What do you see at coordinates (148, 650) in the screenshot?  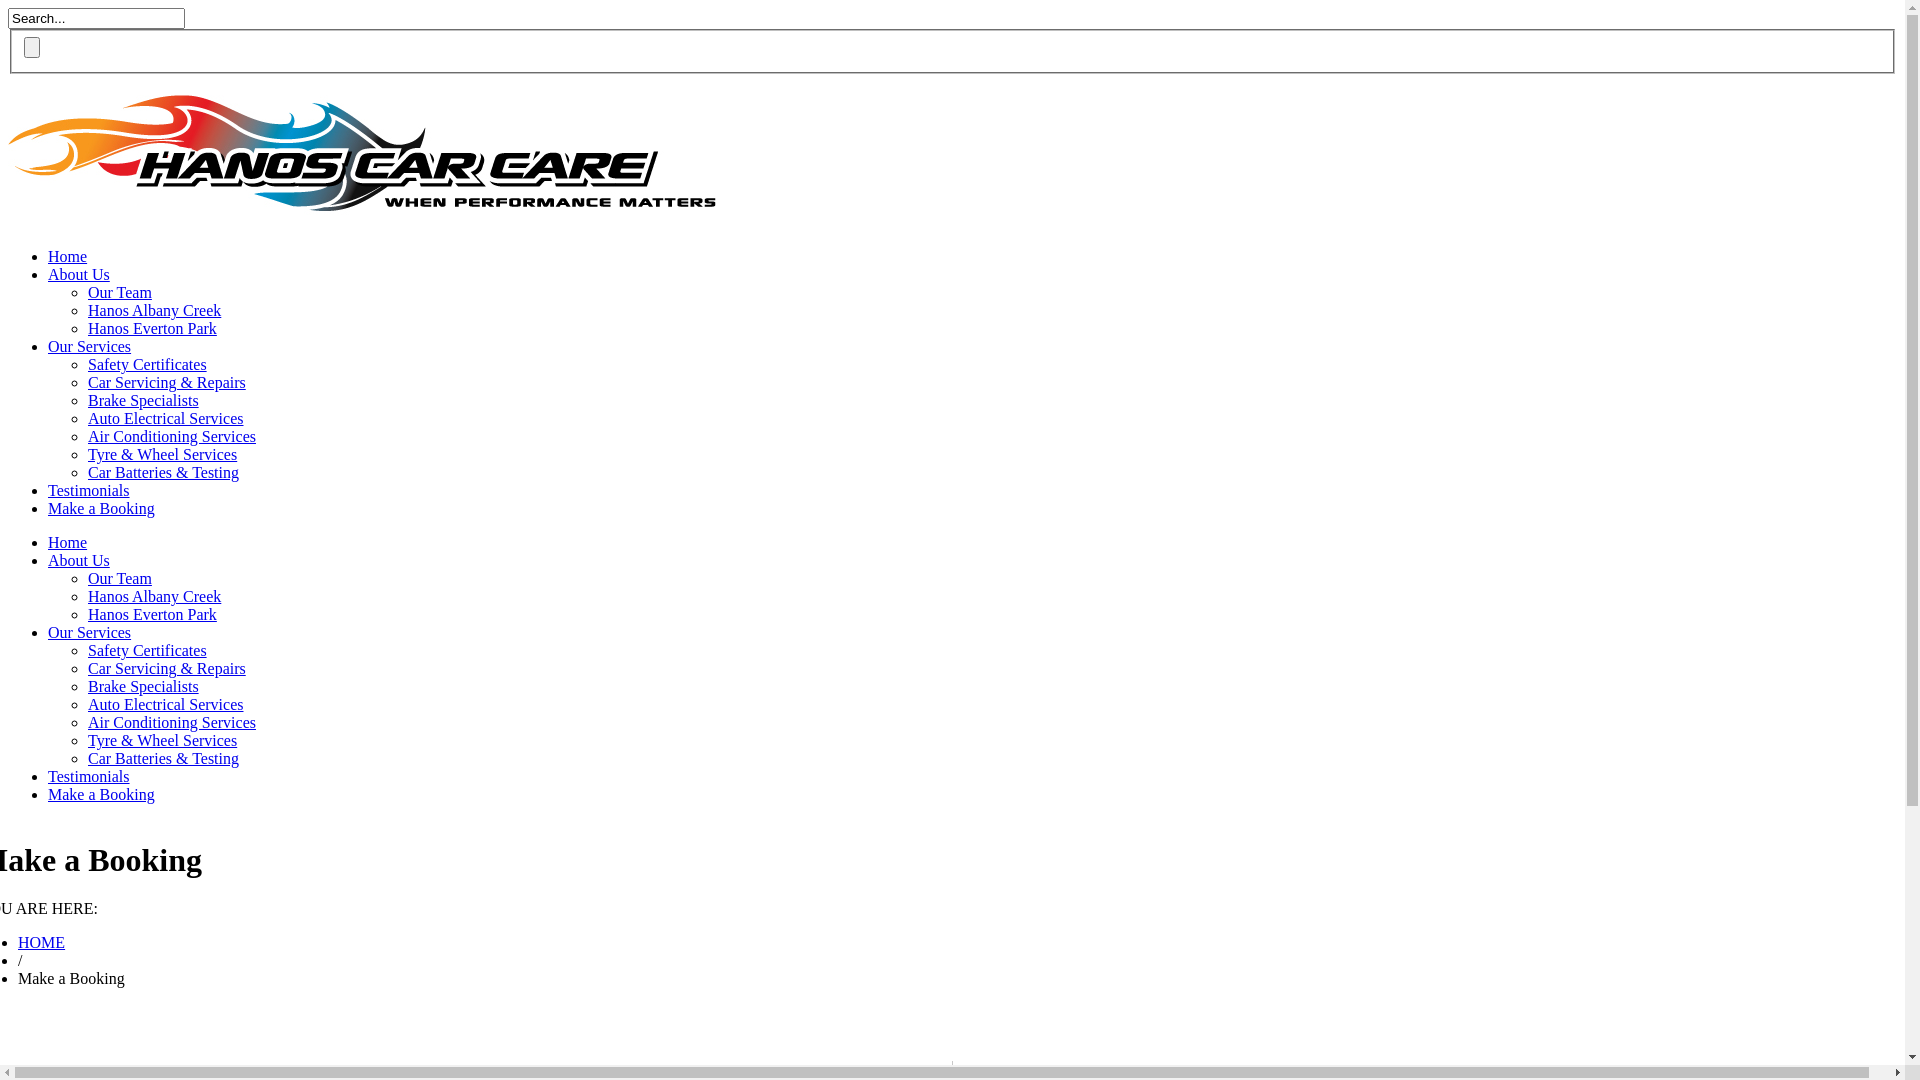 I see `Safety Certificates` at bounding box center [148, 650].